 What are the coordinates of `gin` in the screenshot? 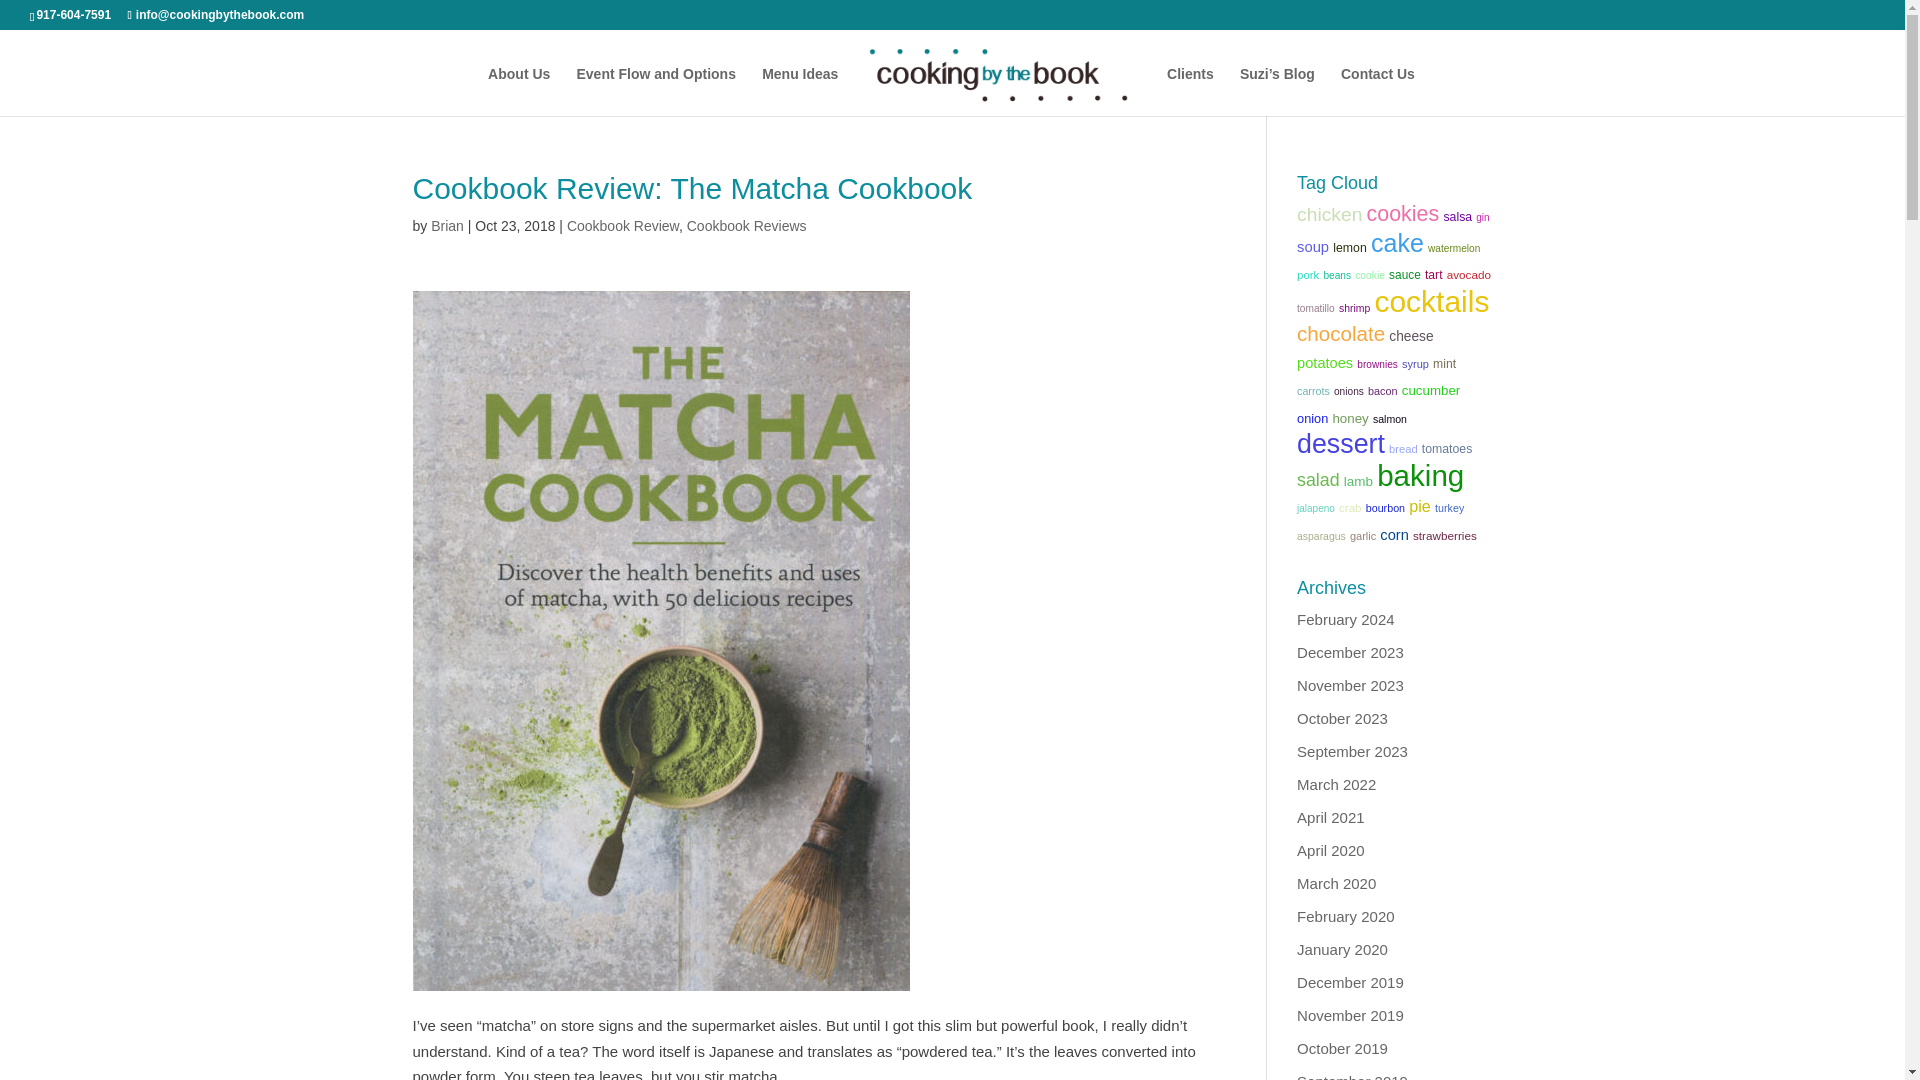 It's located at (1482, 216).